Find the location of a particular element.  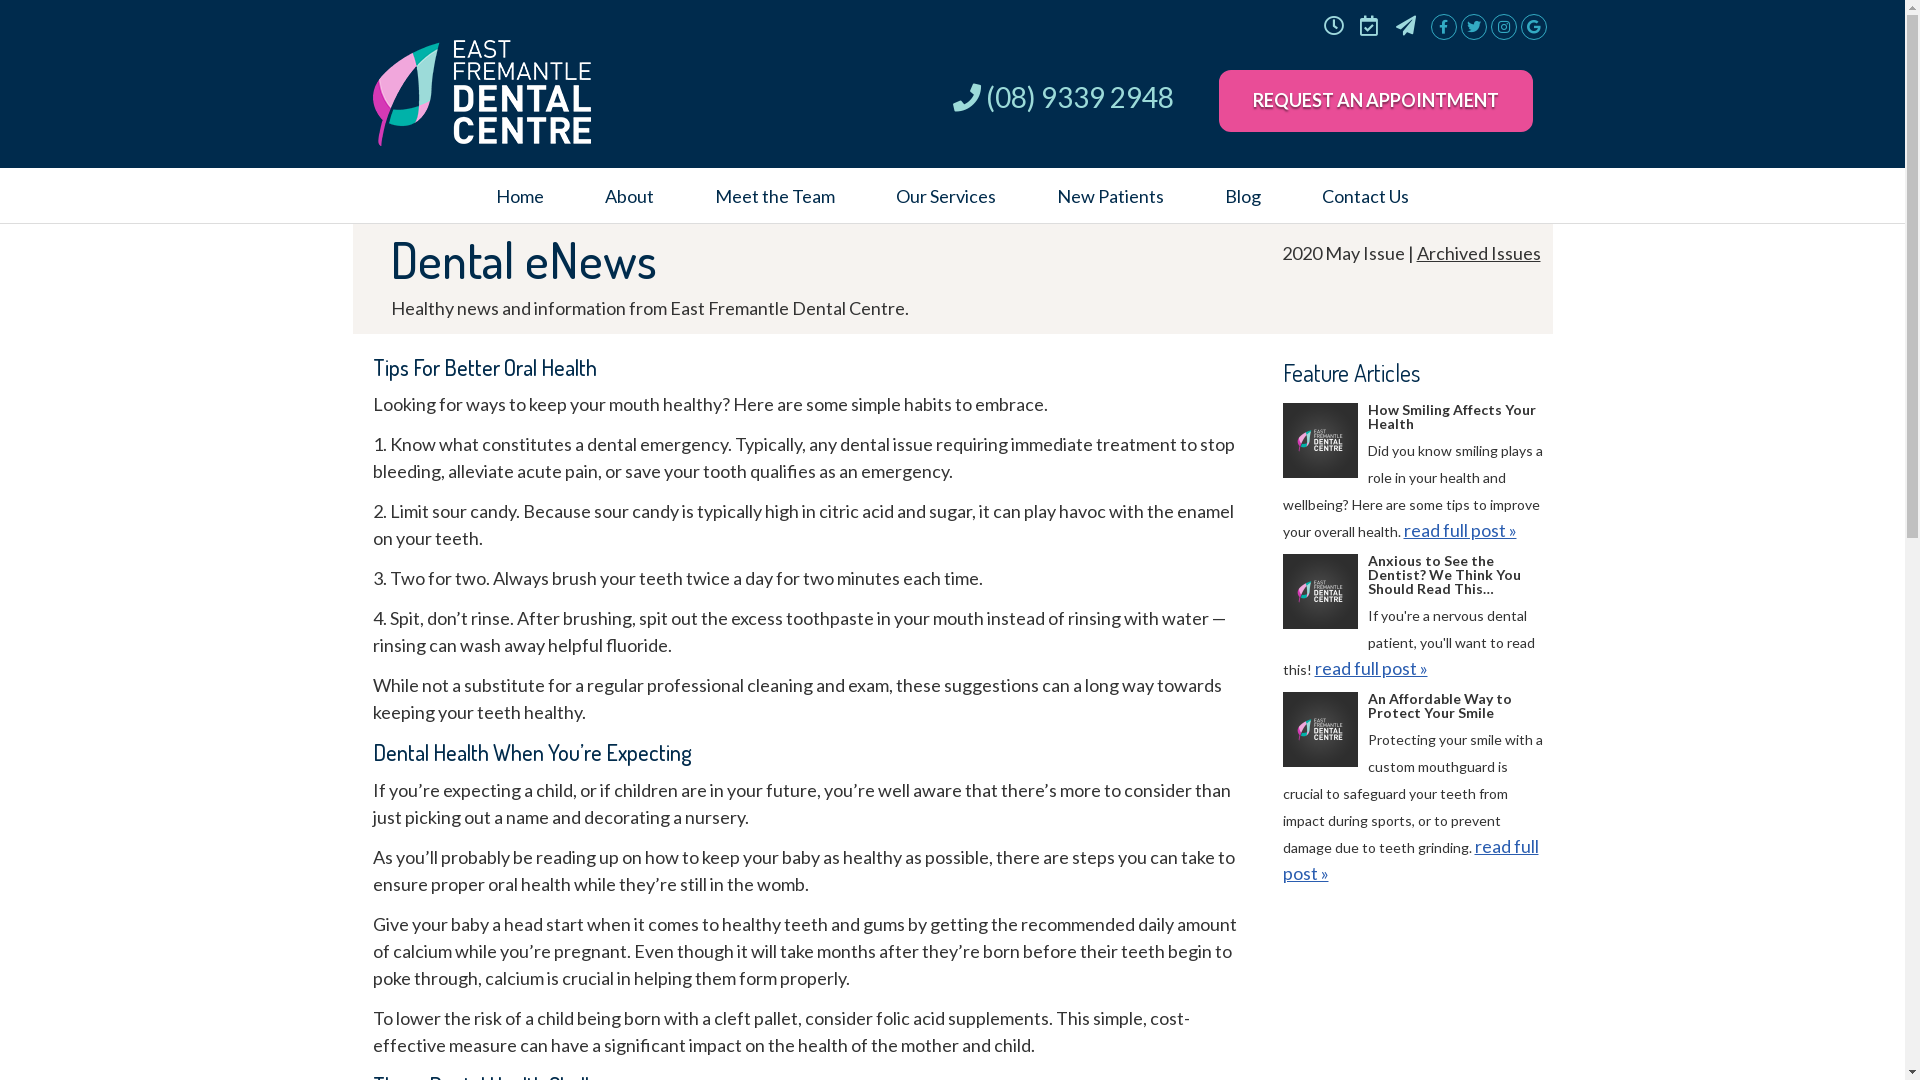

Archived Issues is located at coordinates (1478, 253).